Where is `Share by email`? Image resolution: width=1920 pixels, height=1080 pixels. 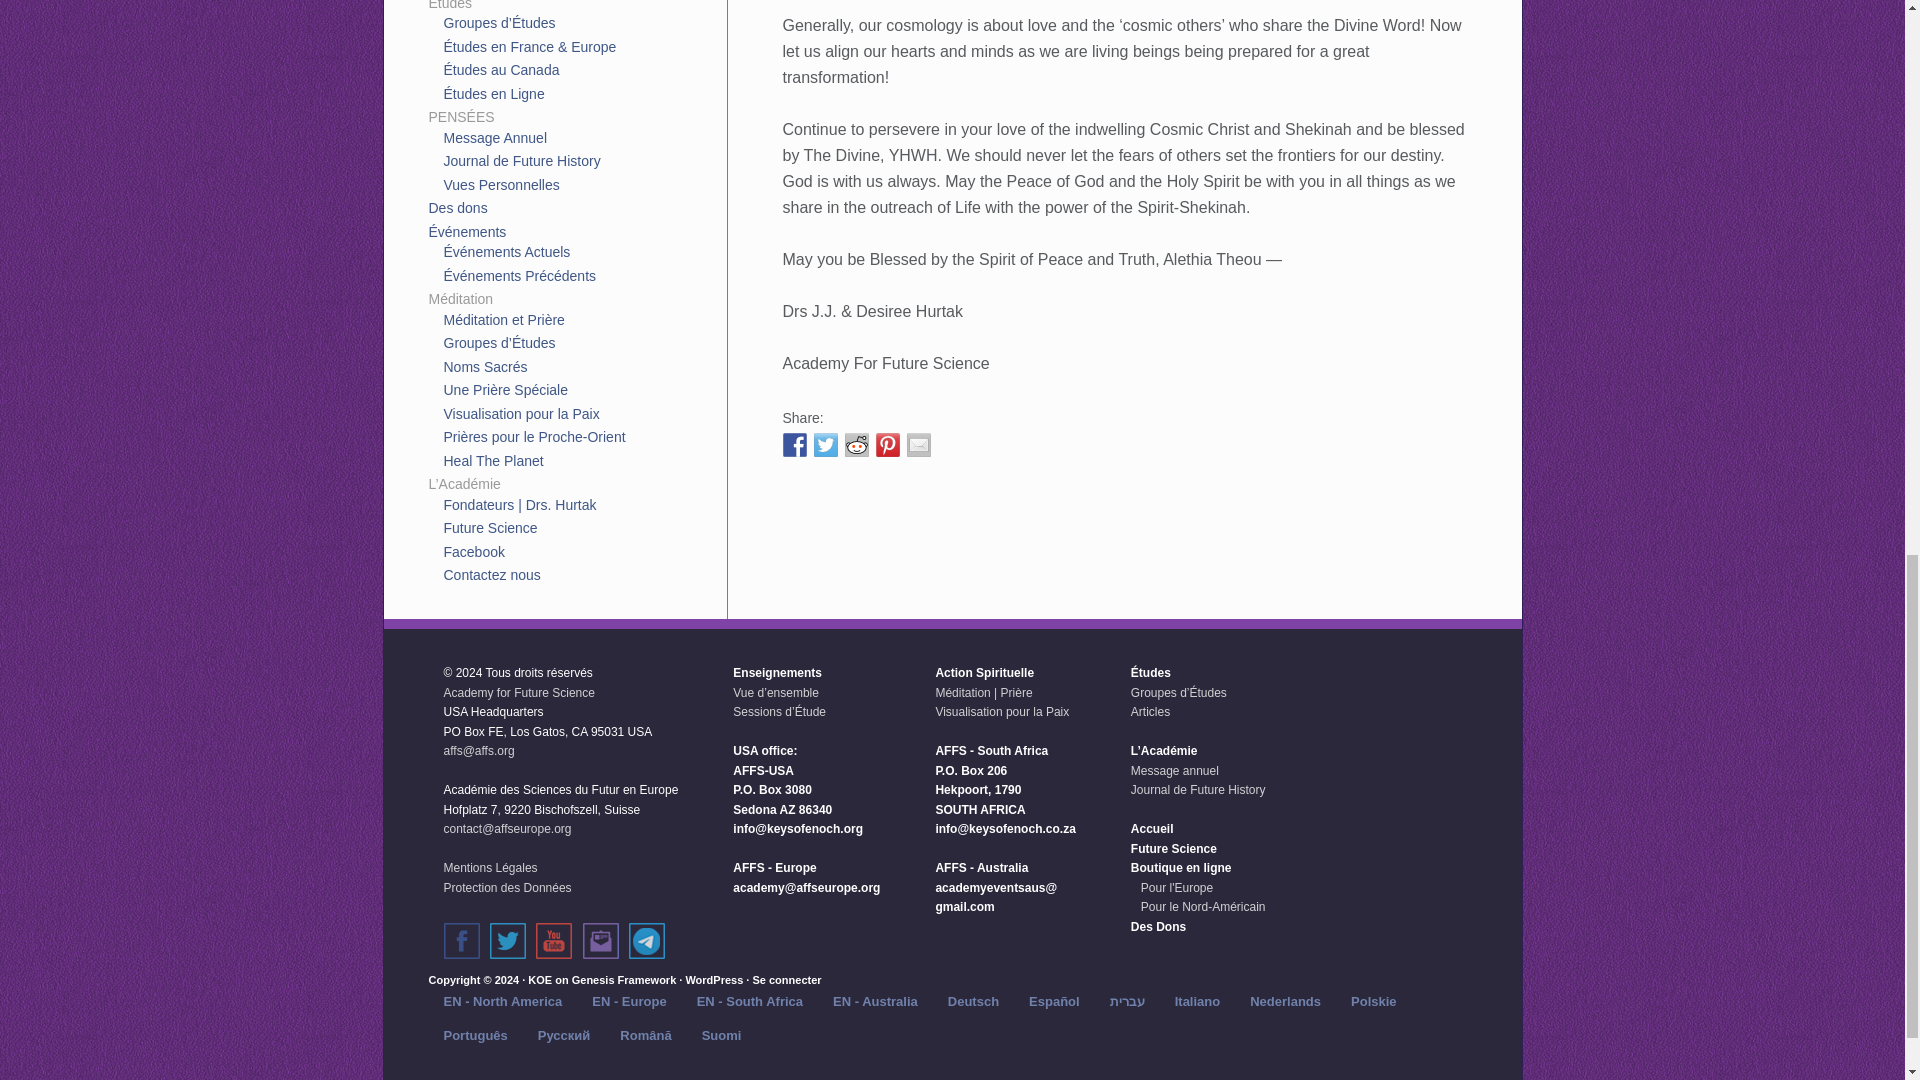 Share by email is located at coordinates (918, 444).